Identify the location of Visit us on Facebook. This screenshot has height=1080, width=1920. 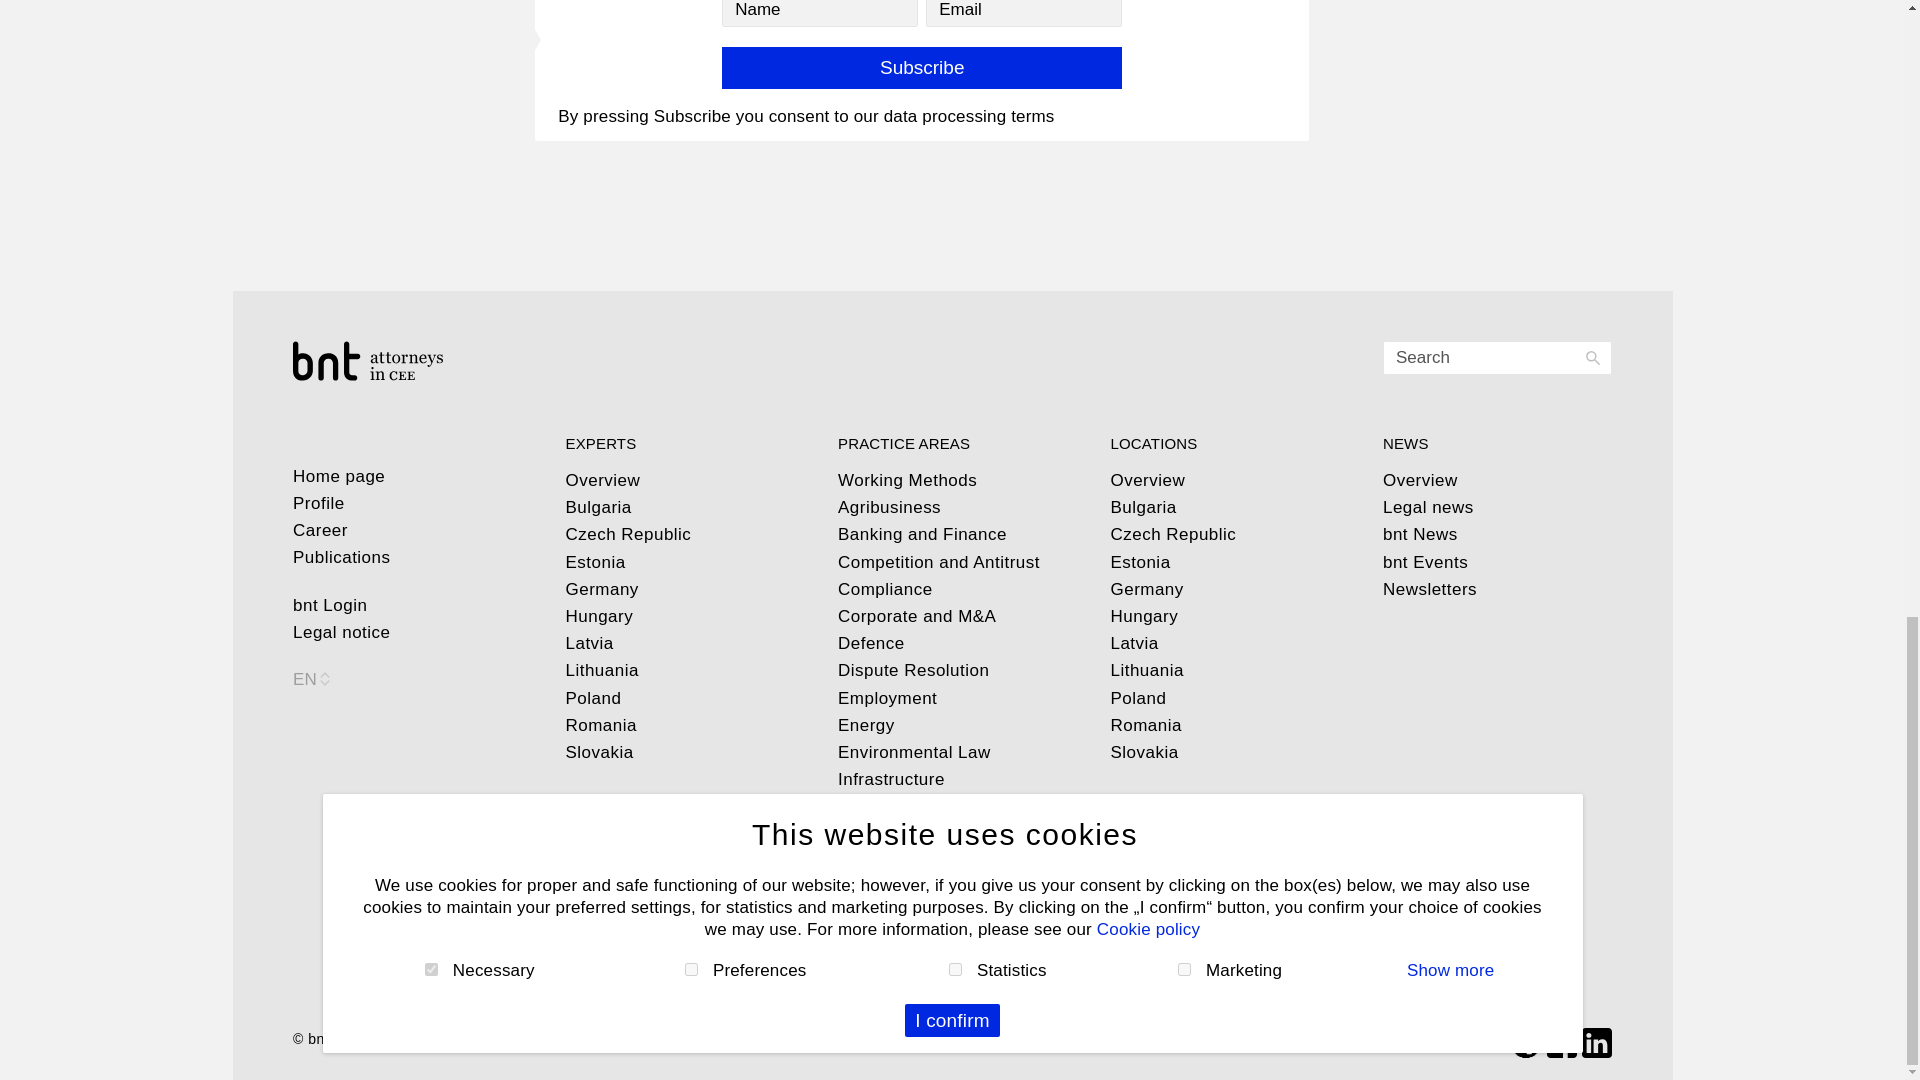
(1562, 1041).